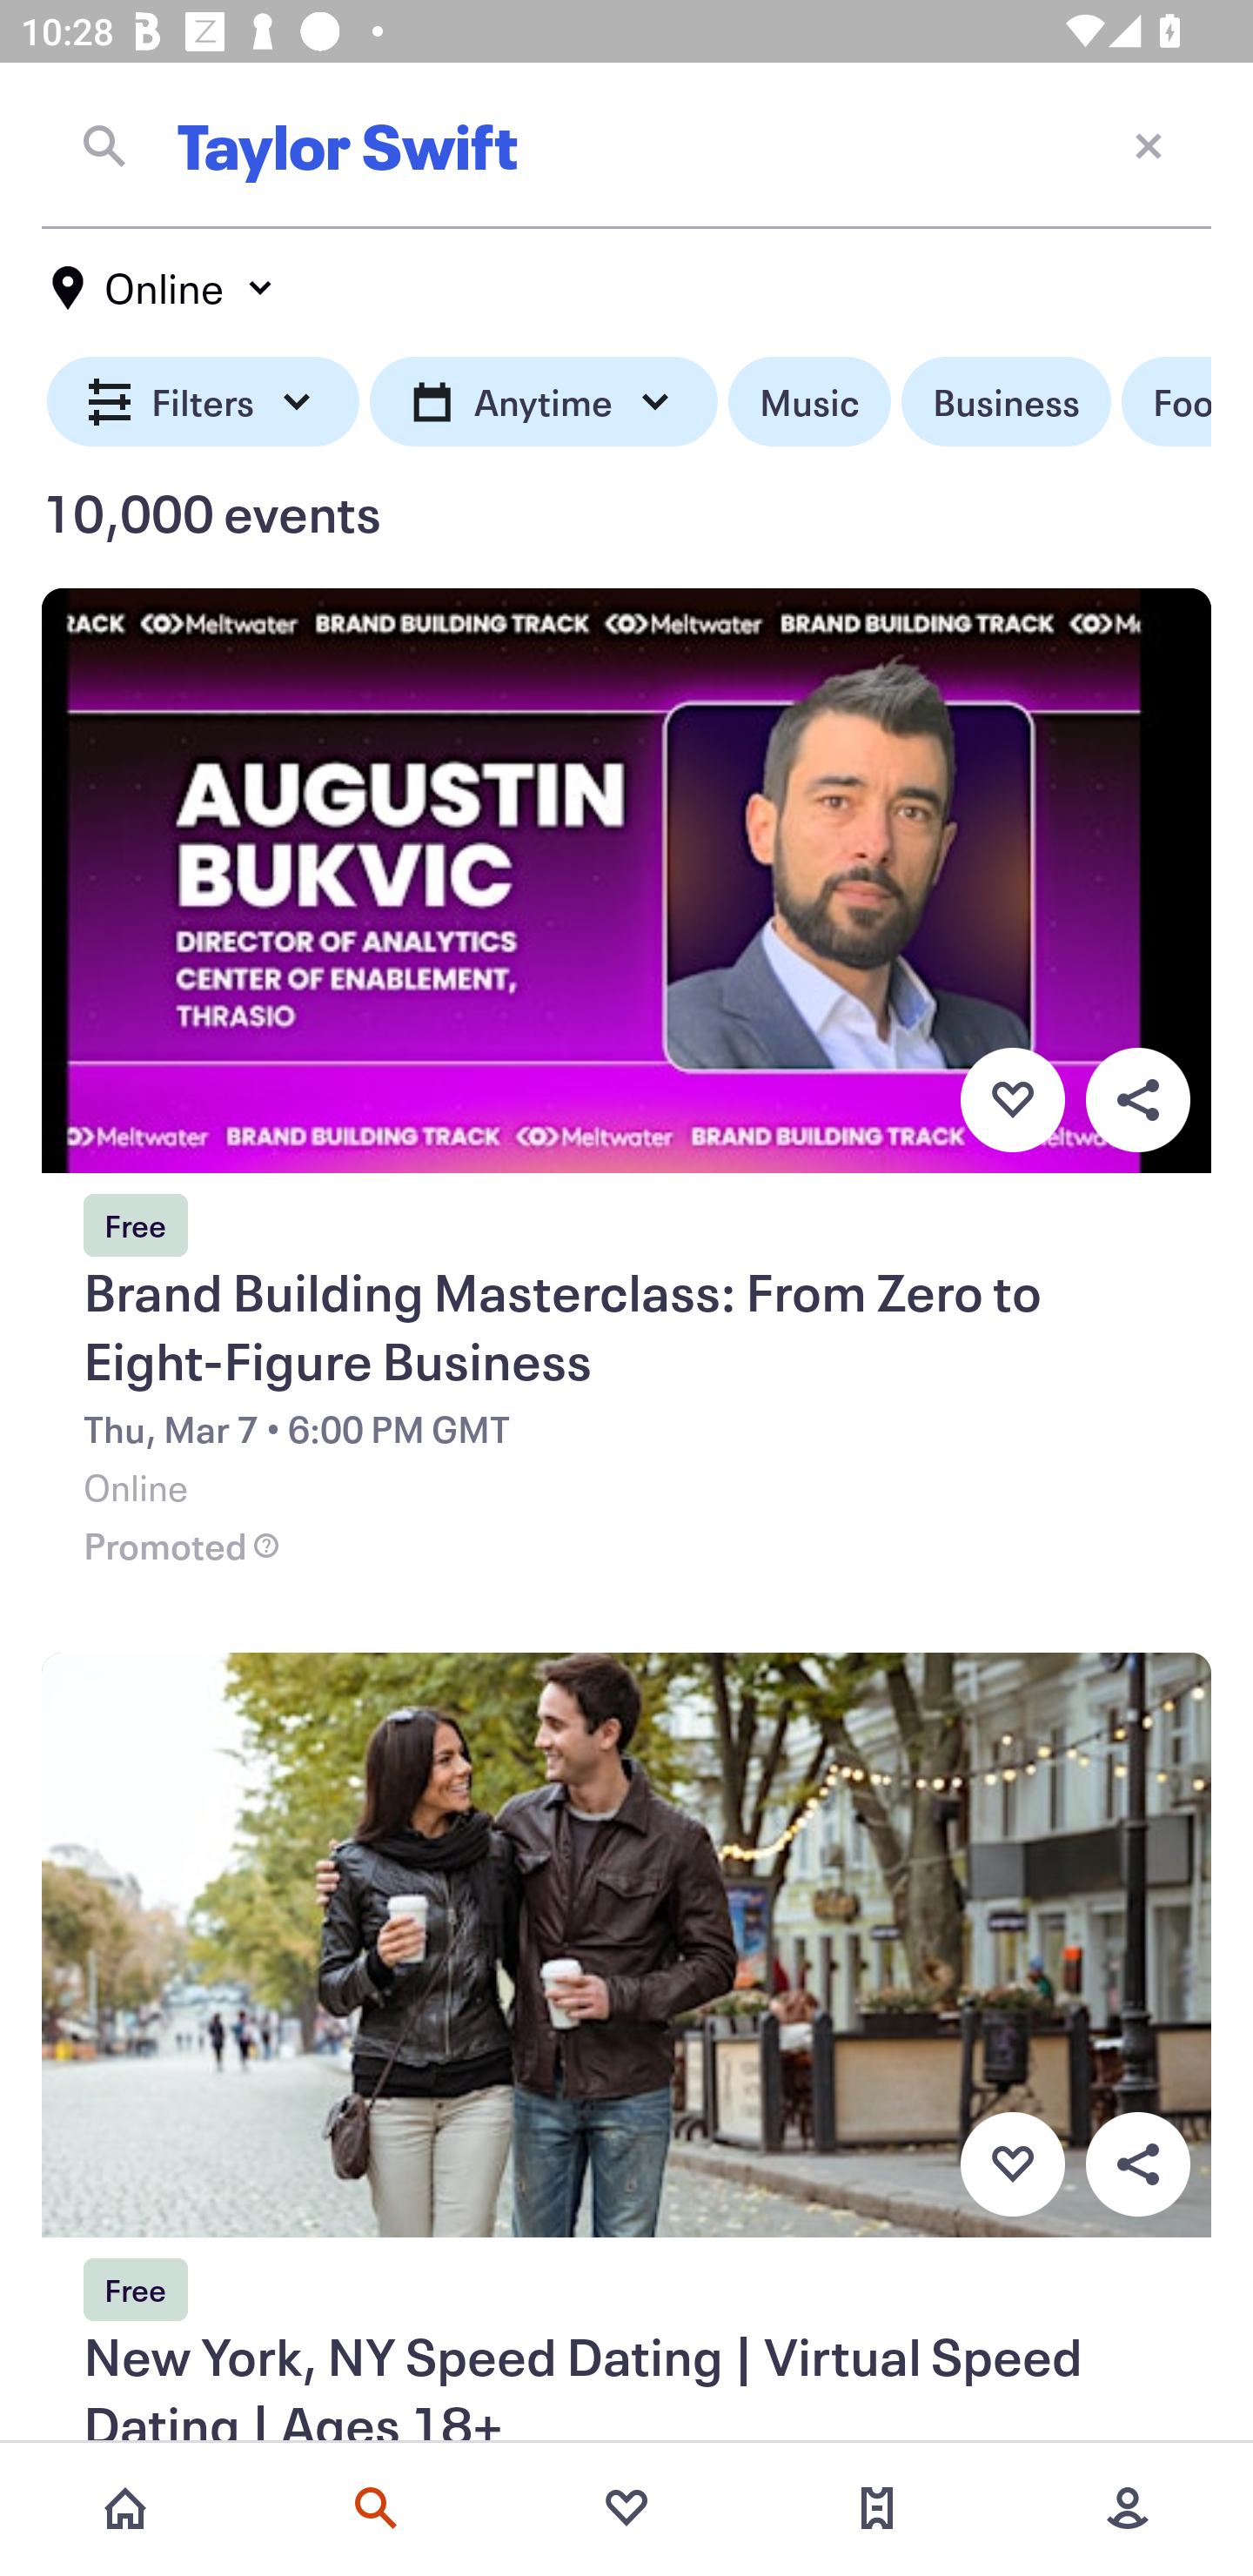 Image resolution: width=1253 pixels, height=2576 pixels. What do you see at coordinates (1149, 144) in the screenshot?
I see `Close current screen` at bounding box center [1149, 144].